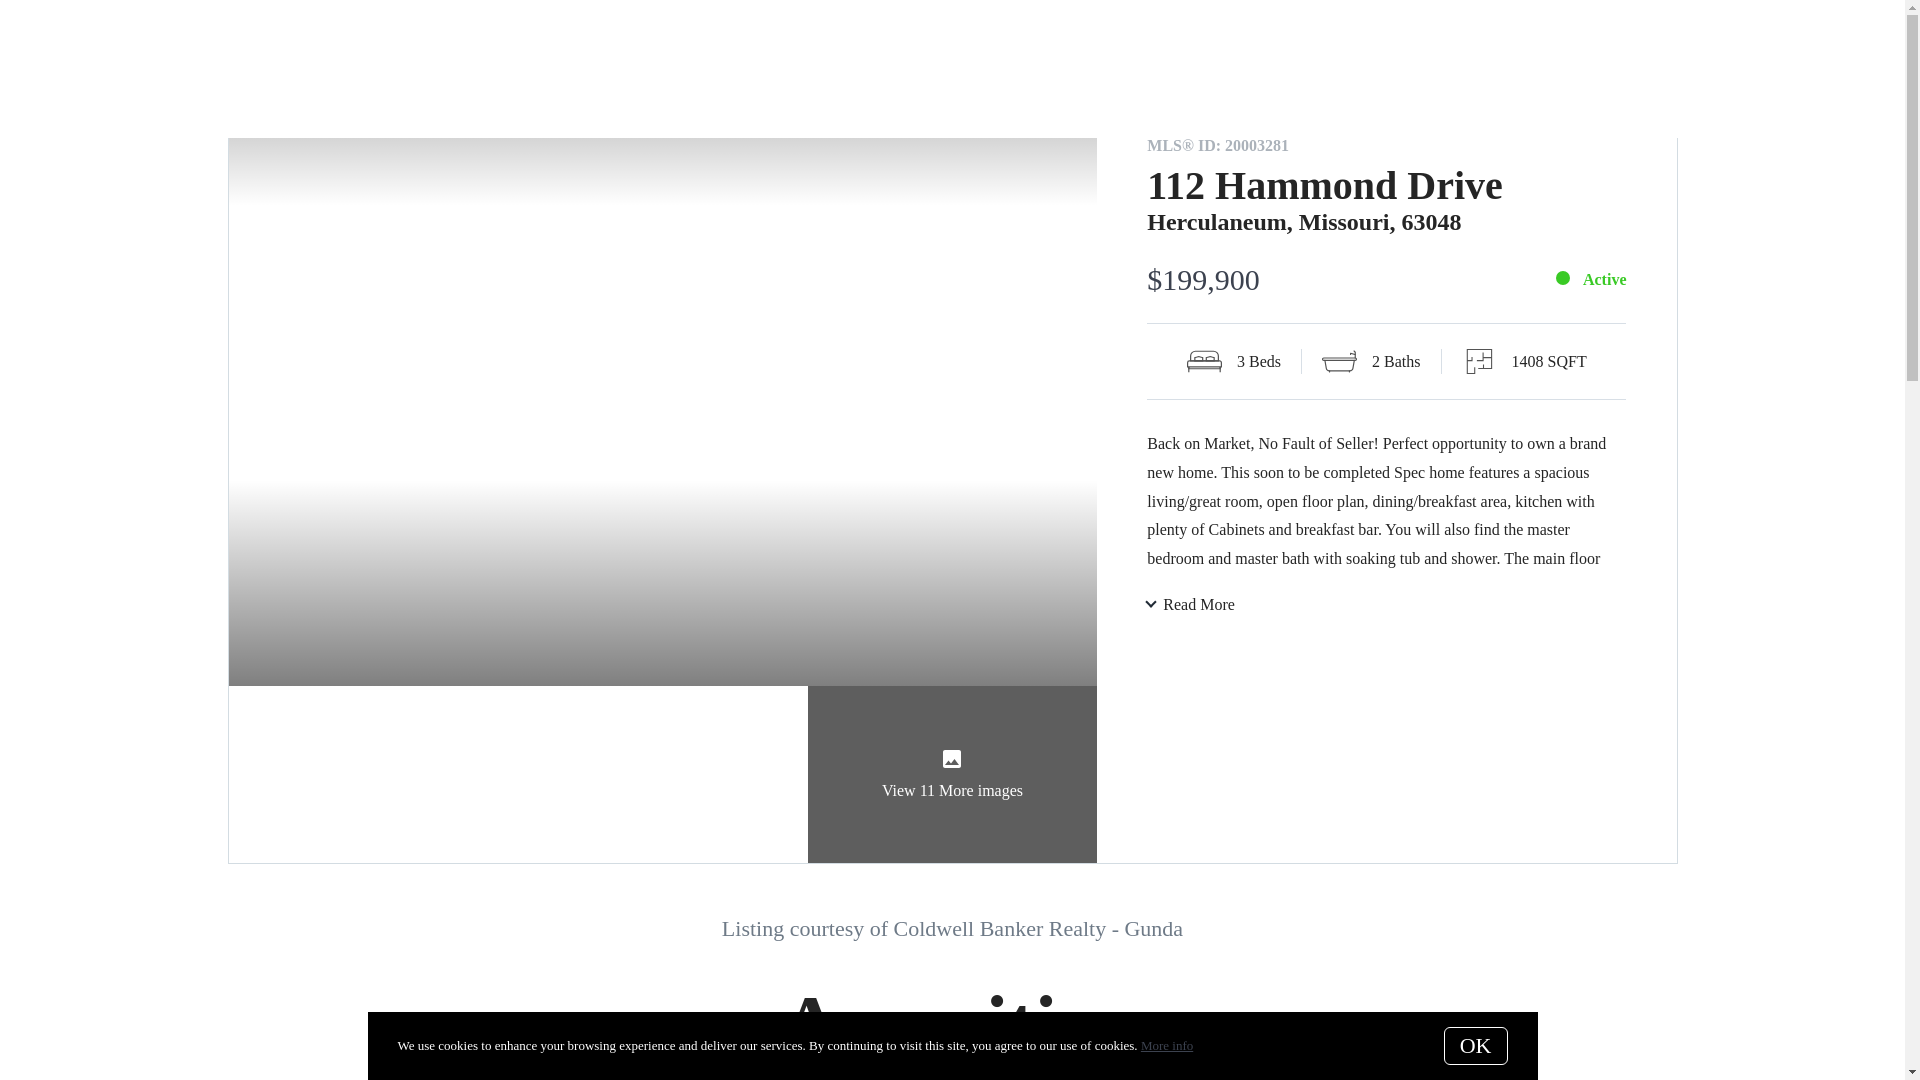 The height and width of the screenshot is (1080, 1920). I want to click on View 11 More images, so click(953, 774).